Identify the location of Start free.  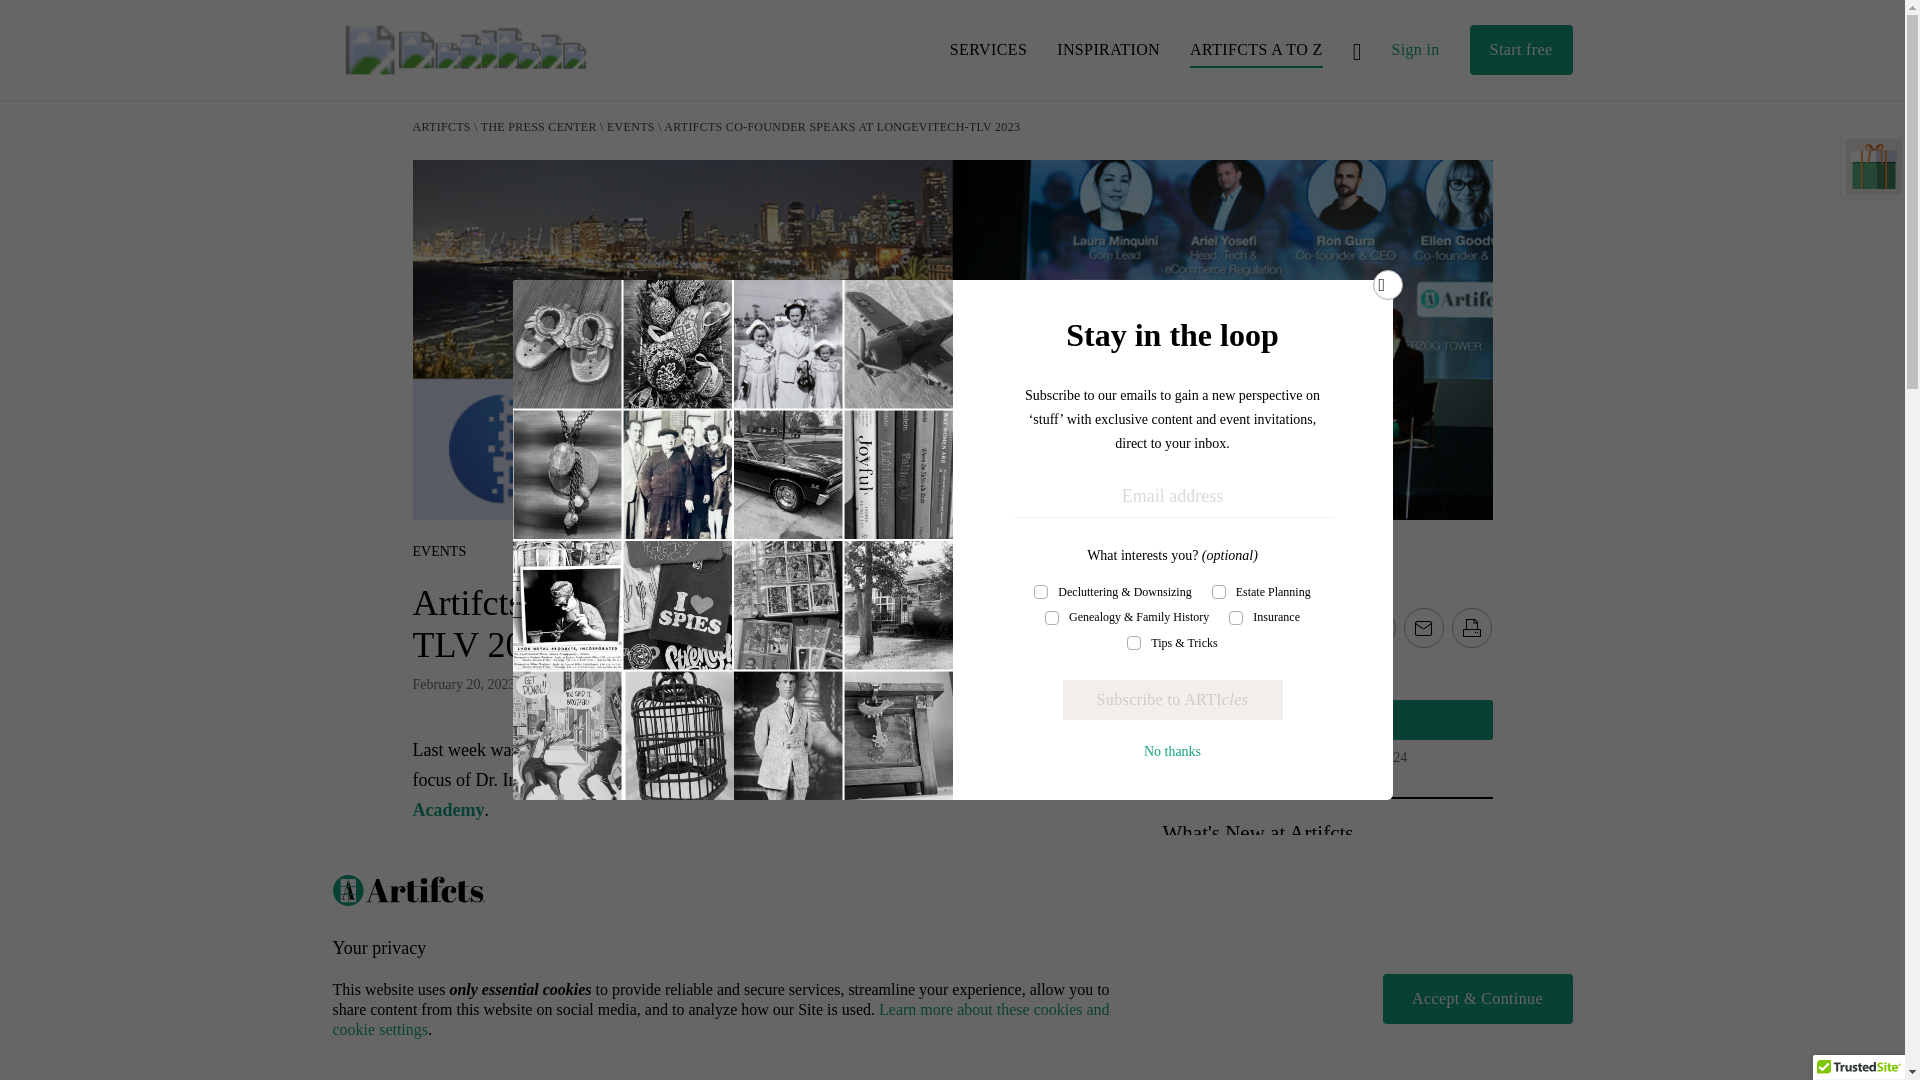
(1521, 49).